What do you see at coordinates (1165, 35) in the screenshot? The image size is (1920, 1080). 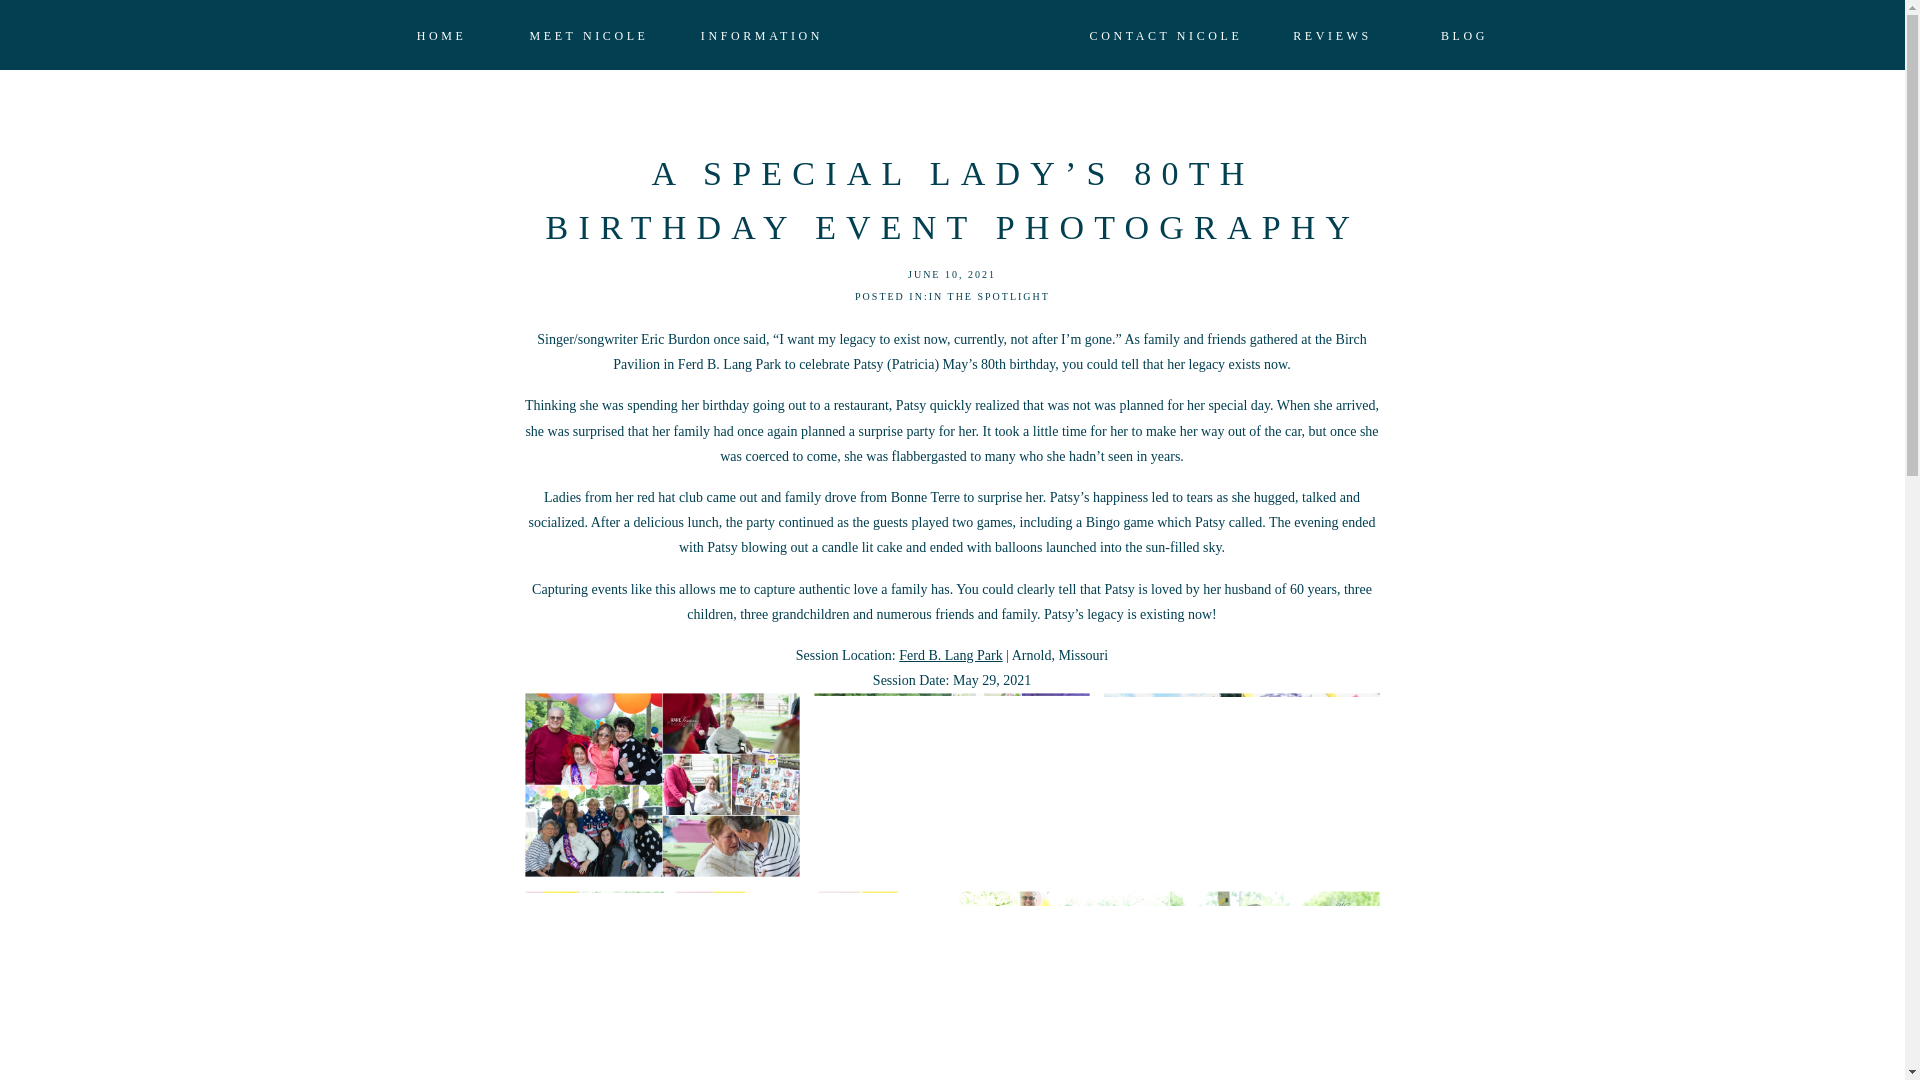 I see `CONTACT NICOLE` at bounding box center [1165, 35].